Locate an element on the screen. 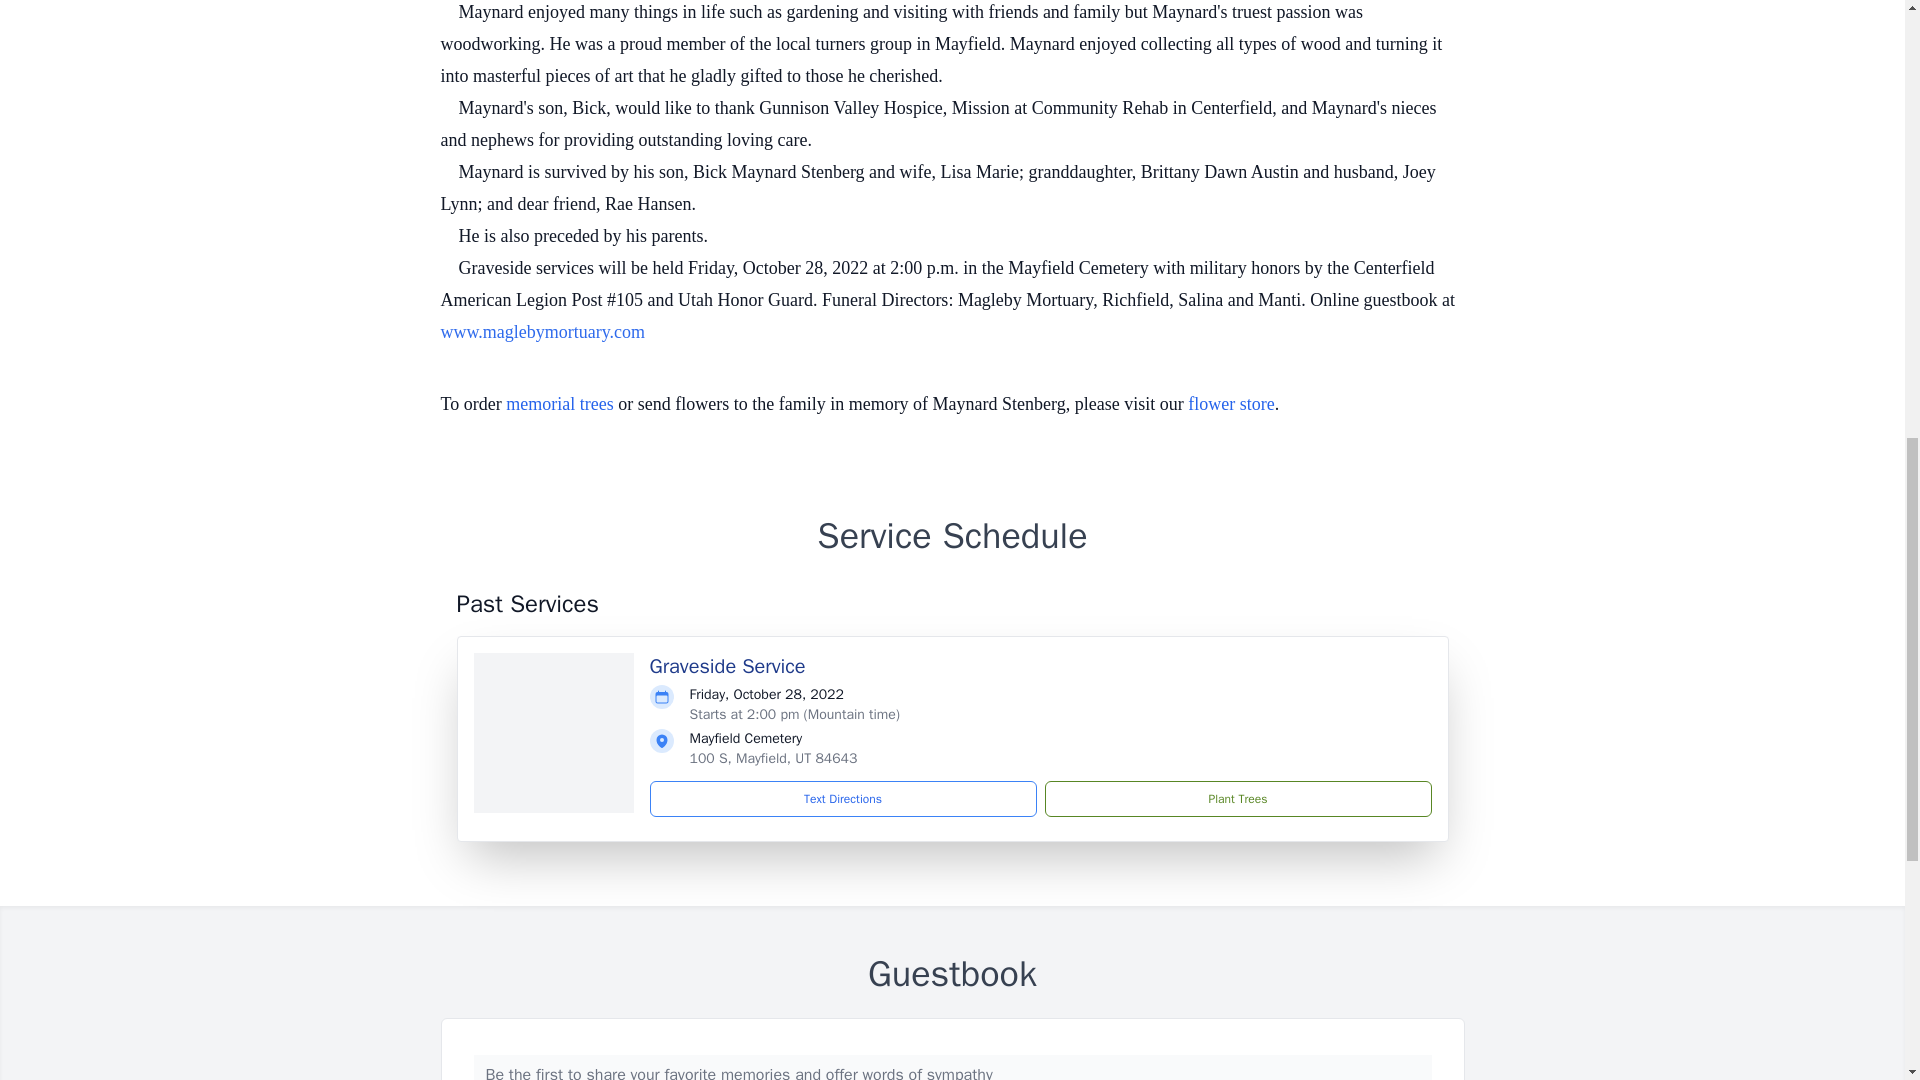 The image size is (1920, 1080). memorial trees is located at coordinates (559, 404).